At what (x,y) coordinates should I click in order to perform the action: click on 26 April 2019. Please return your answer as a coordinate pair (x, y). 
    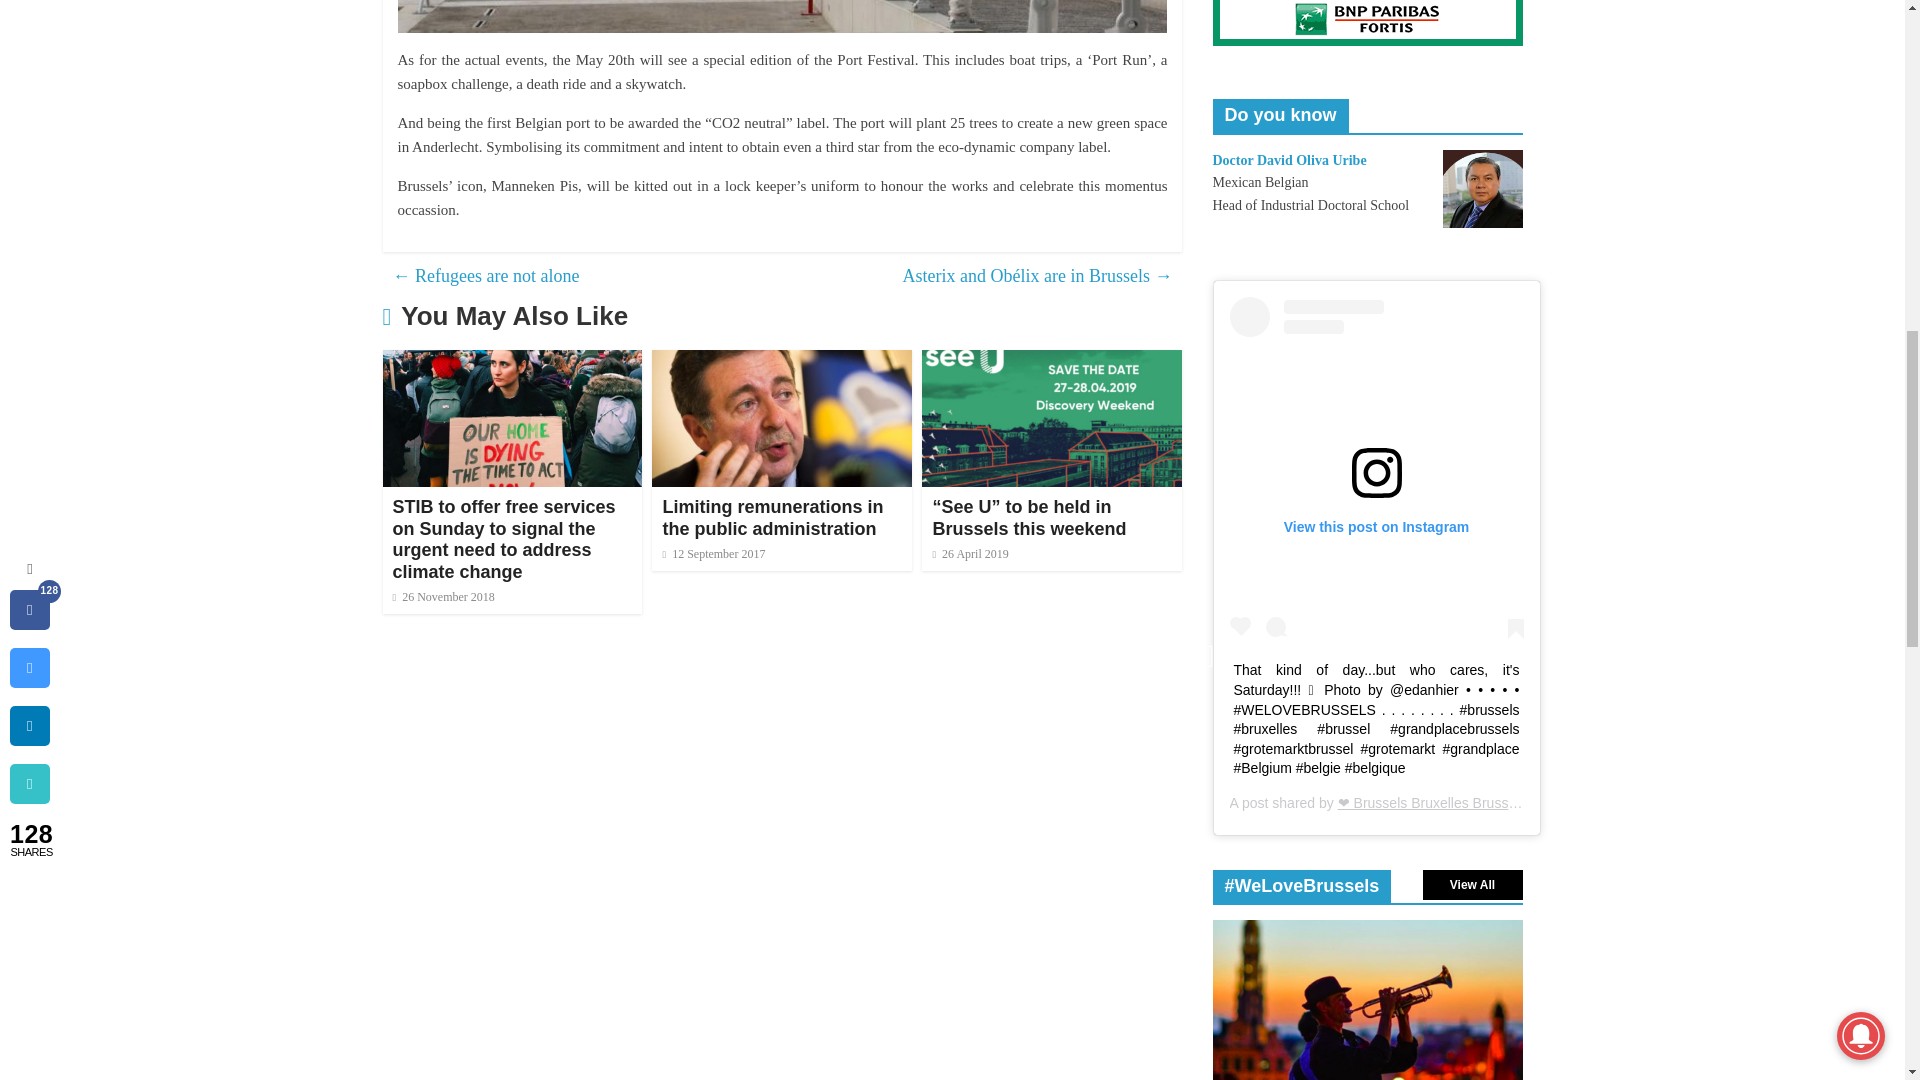
    Looking at the image, I should click on (970, 553).